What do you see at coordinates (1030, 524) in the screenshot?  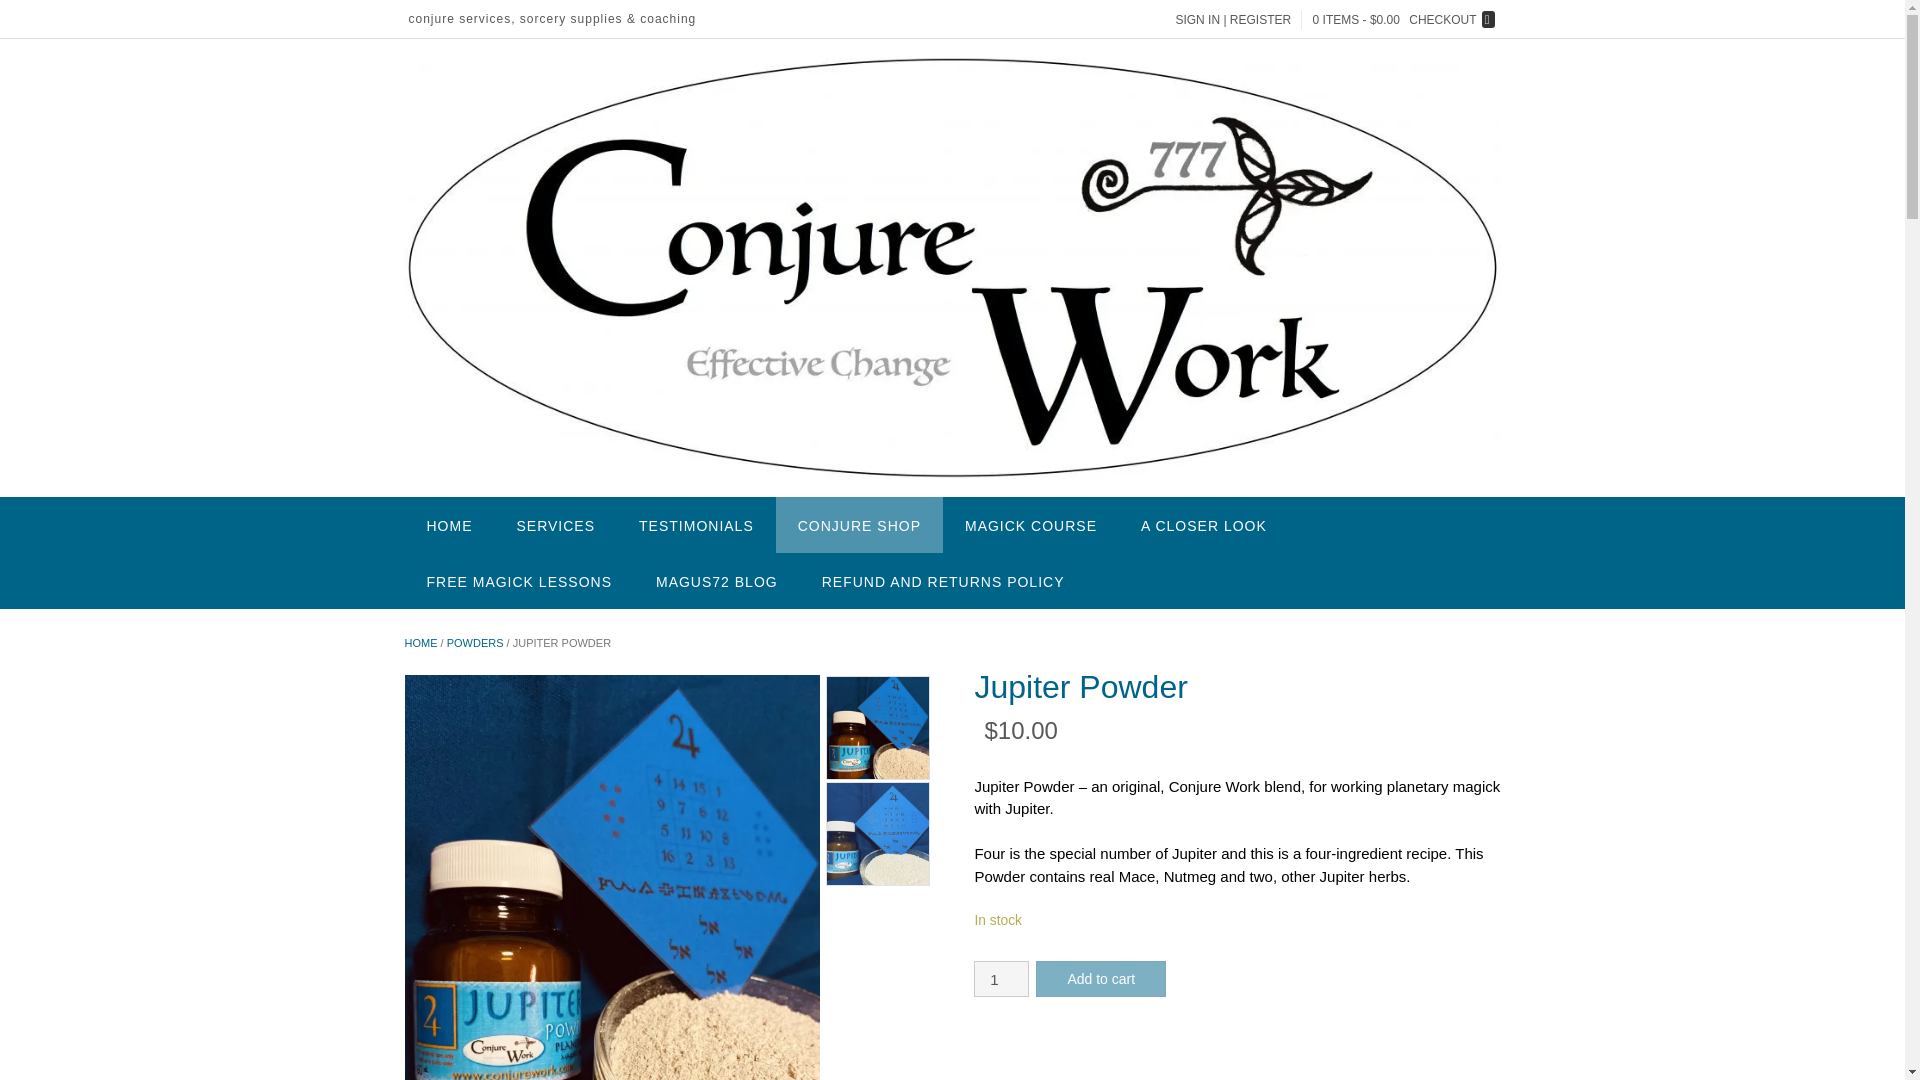 I see `MAGICK COURSE` at bounding box center [1030, 524].